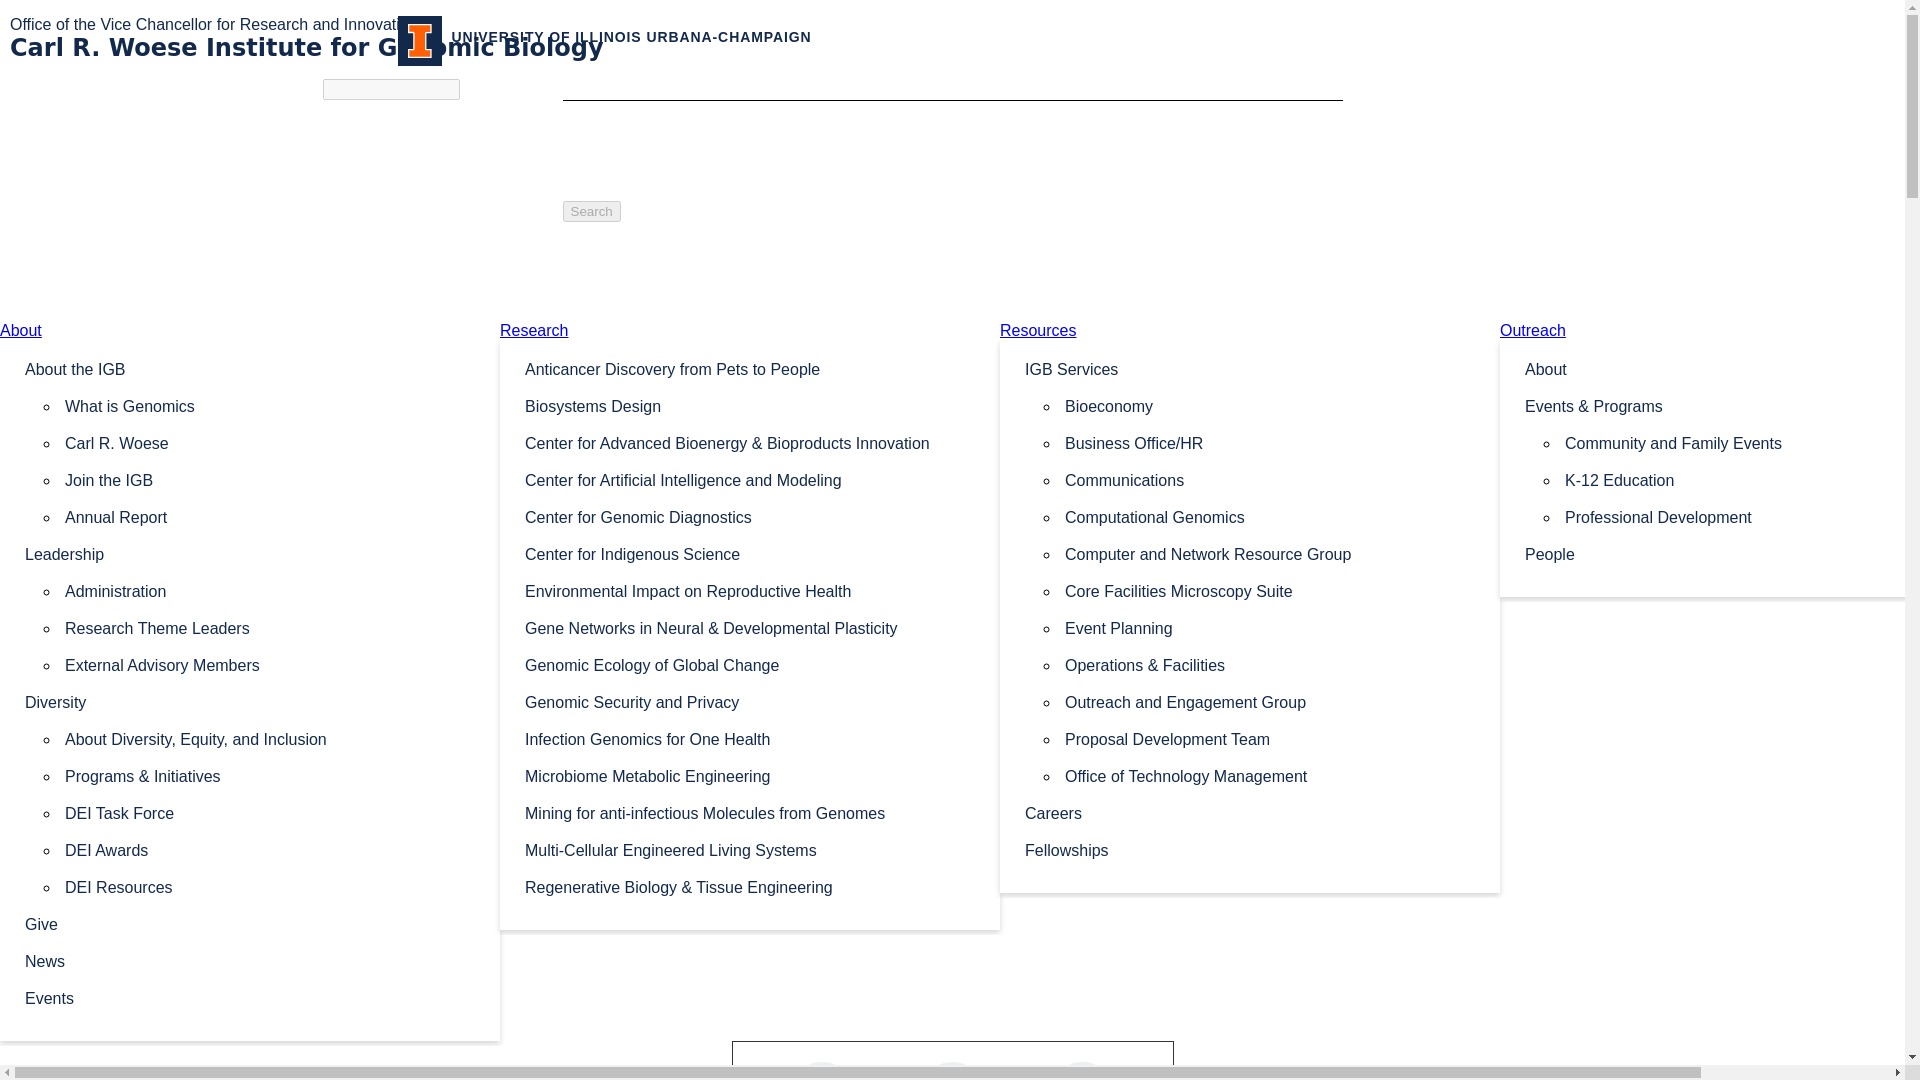 The width and height of the screenshot is (1920, 1080). What do you see at coordinates (750, 516) in the screenshot?
I see `Center for Genomic Diagnostics` at bounding box center [750, 516].